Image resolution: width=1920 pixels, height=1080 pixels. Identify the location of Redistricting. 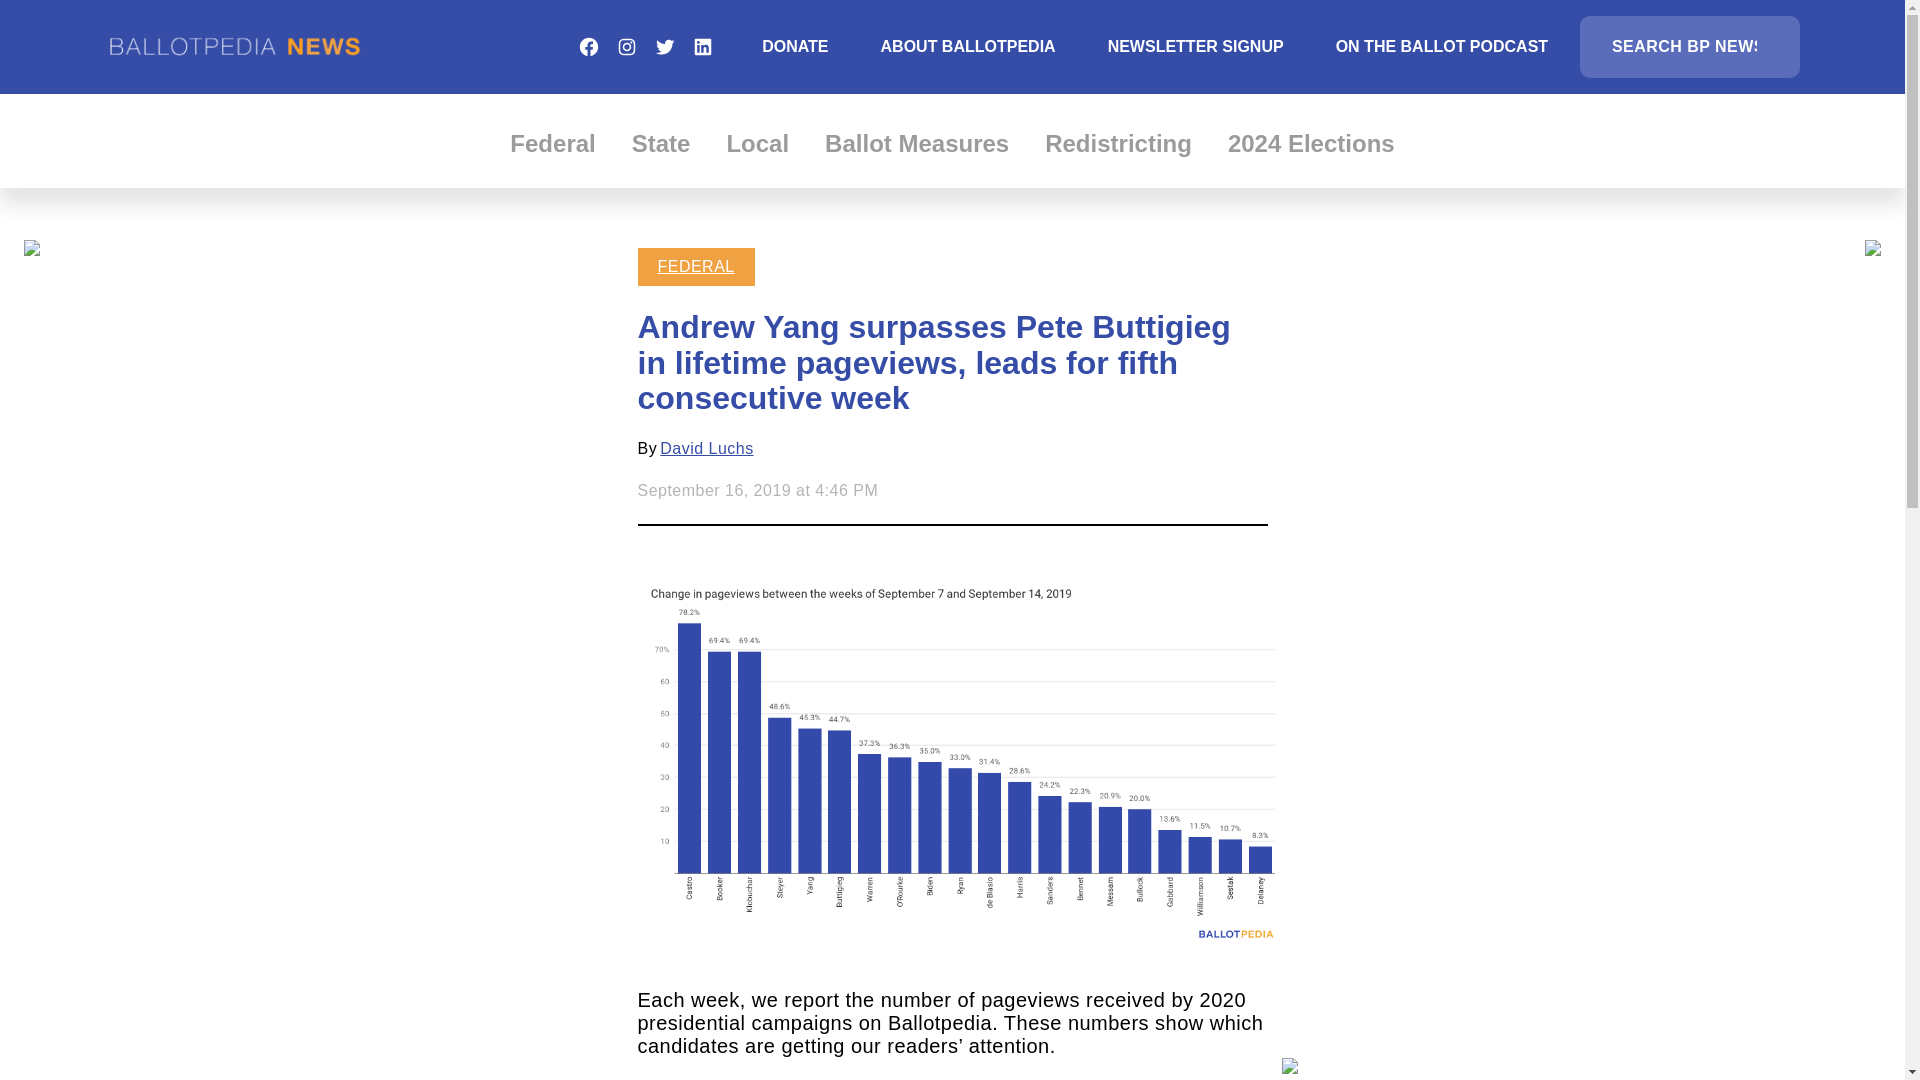
(1118, 143).